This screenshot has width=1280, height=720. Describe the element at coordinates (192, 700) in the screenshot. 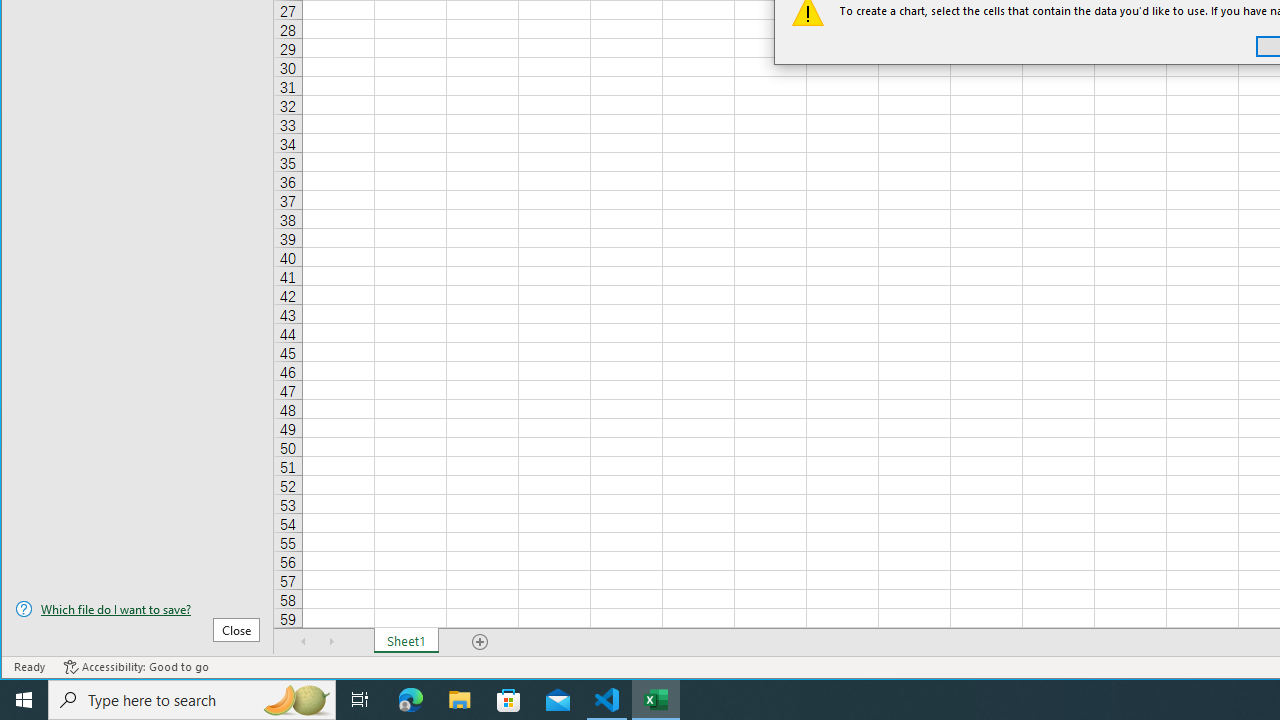

I see `Type here to search` at that location.